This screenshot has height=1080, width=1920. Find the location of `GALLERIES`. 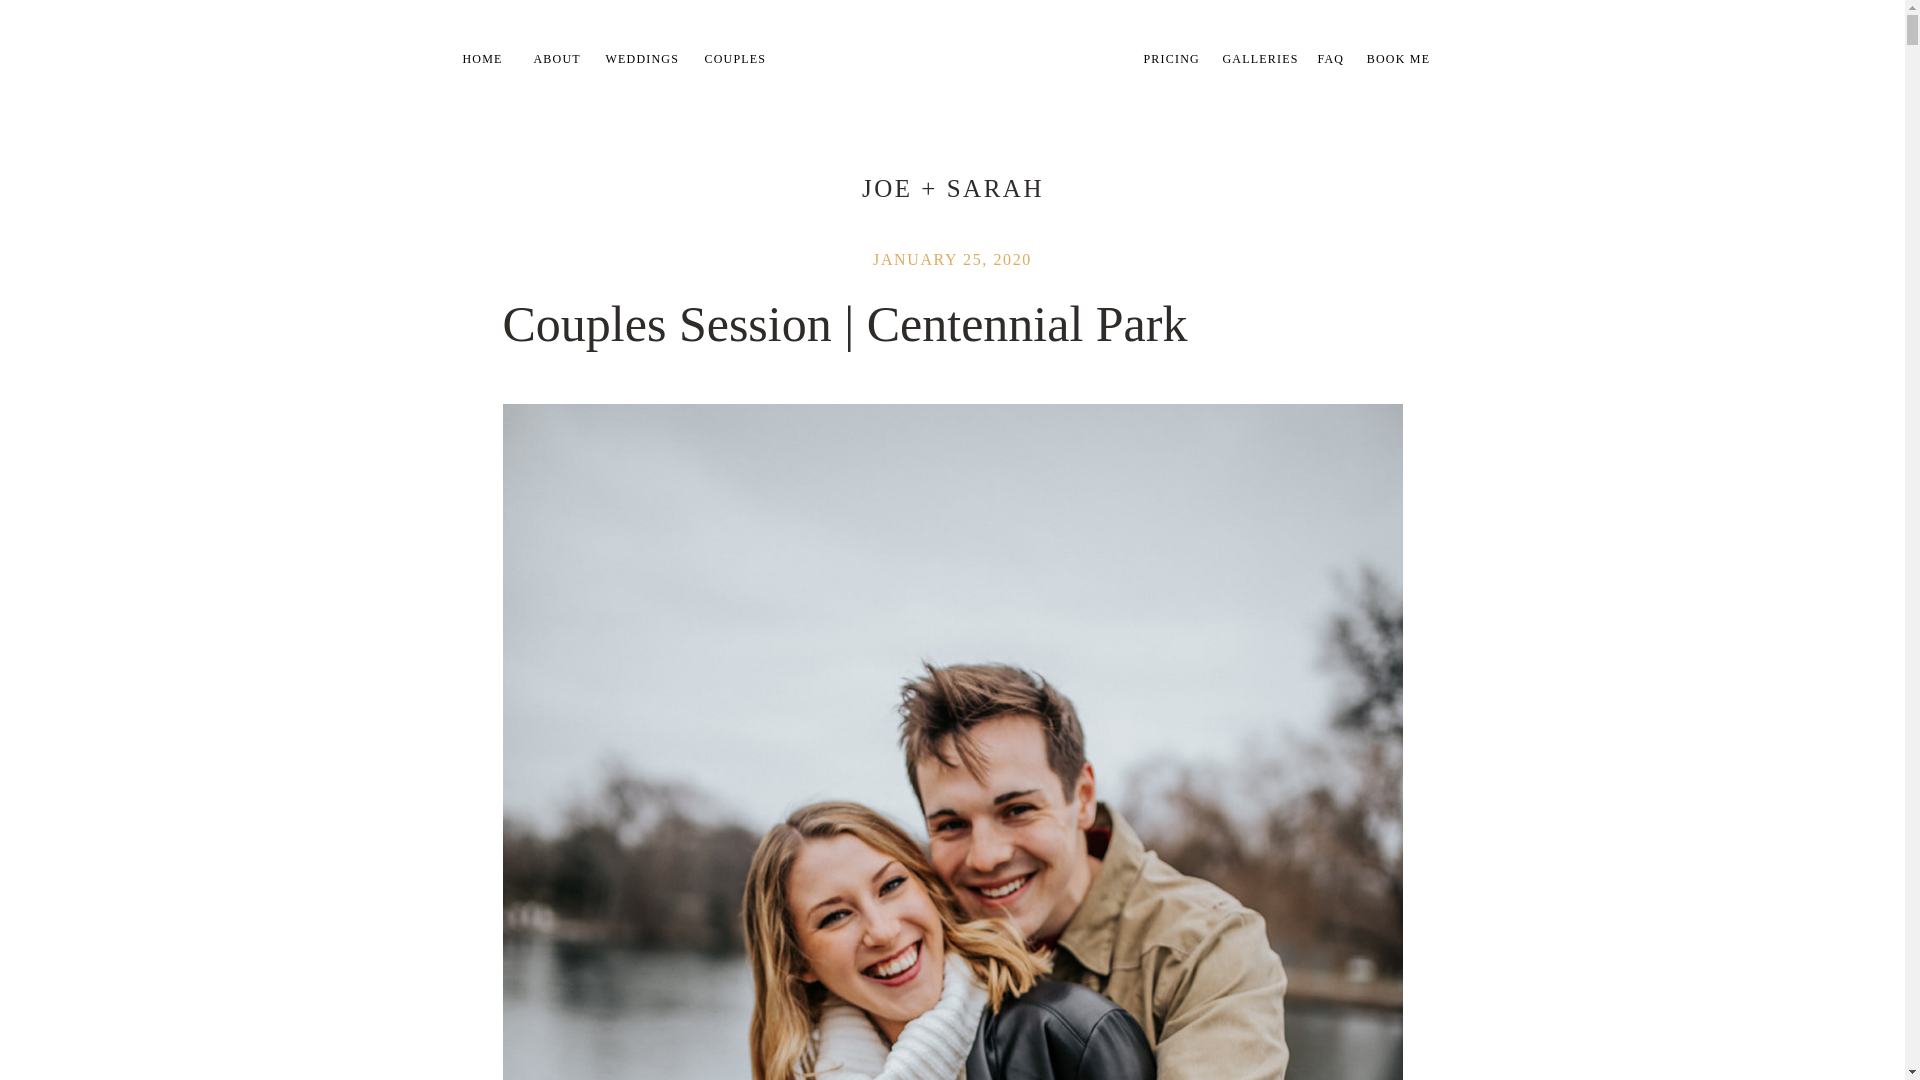

GALLERIES is located at coordinates (1261, 59).